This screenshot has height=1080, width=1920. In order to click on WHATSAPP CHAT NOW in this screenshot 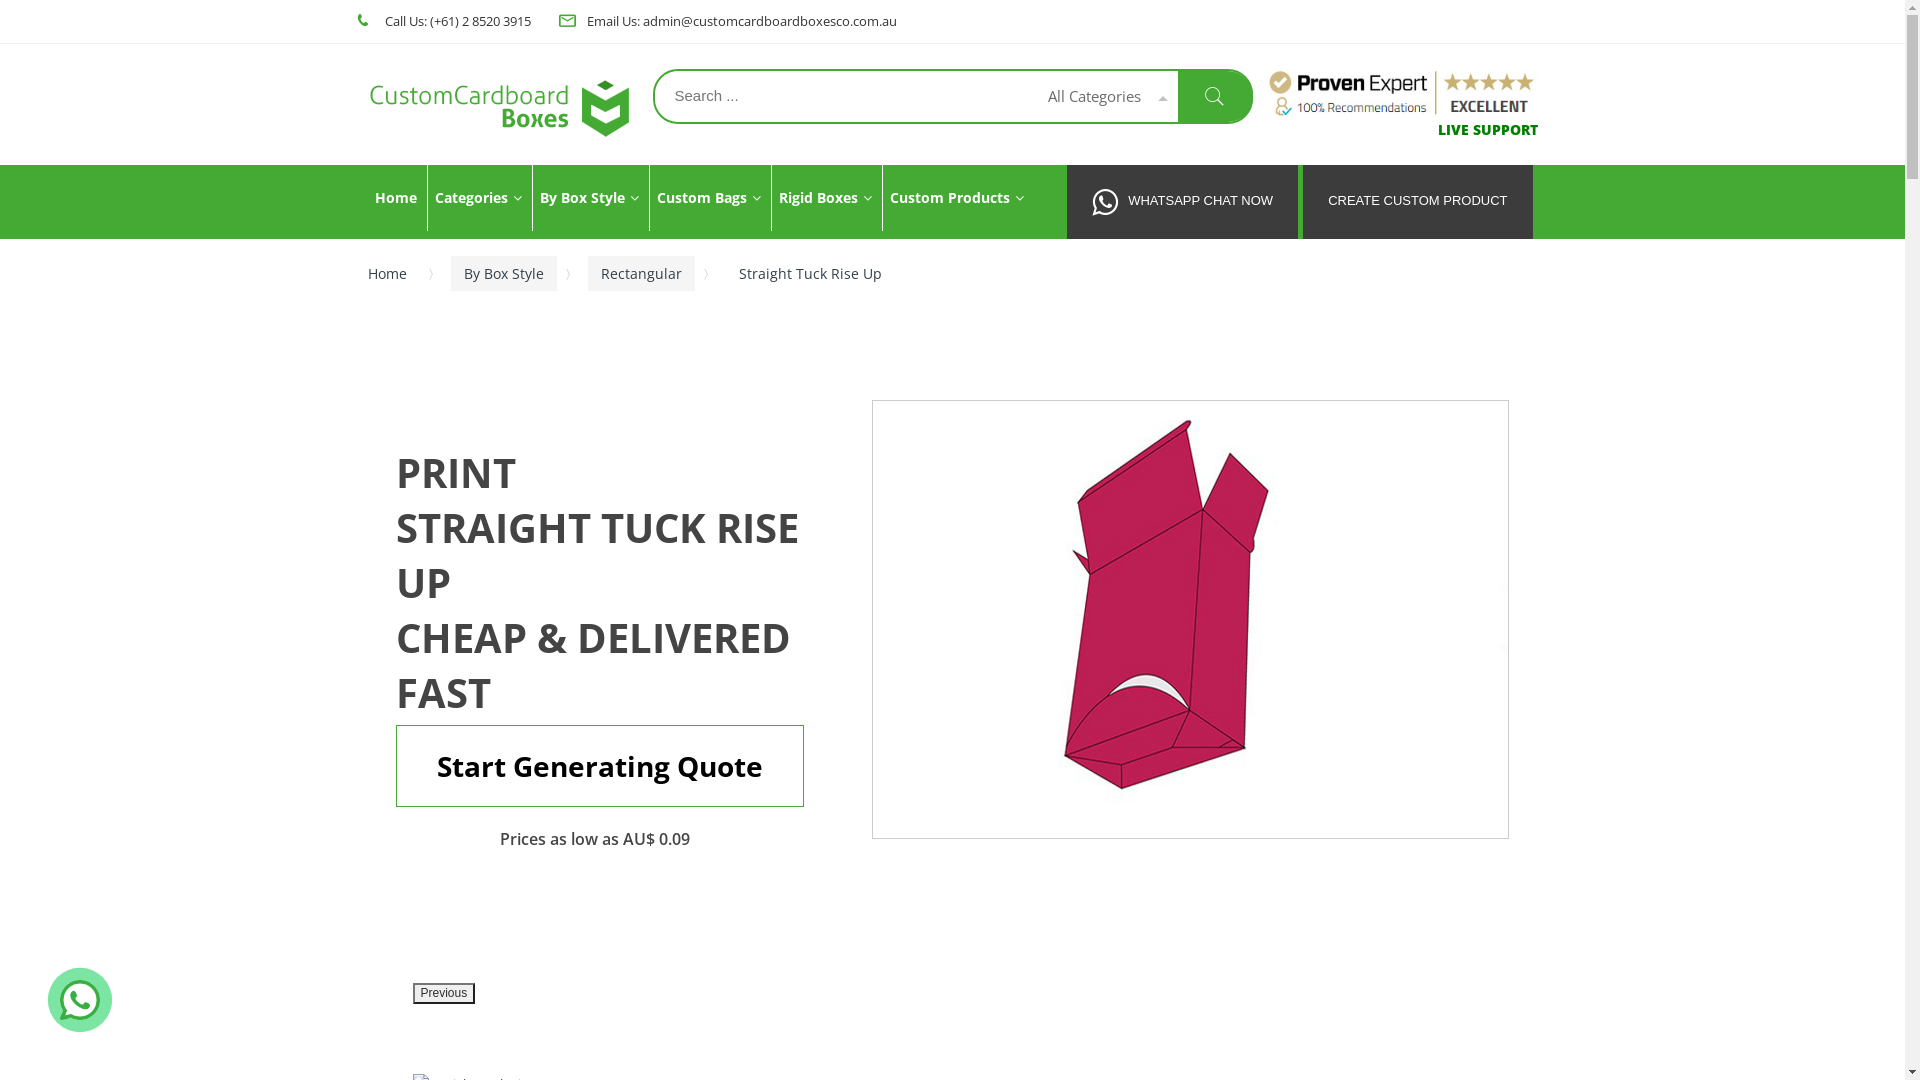, I will do `click(1182, 202)`.